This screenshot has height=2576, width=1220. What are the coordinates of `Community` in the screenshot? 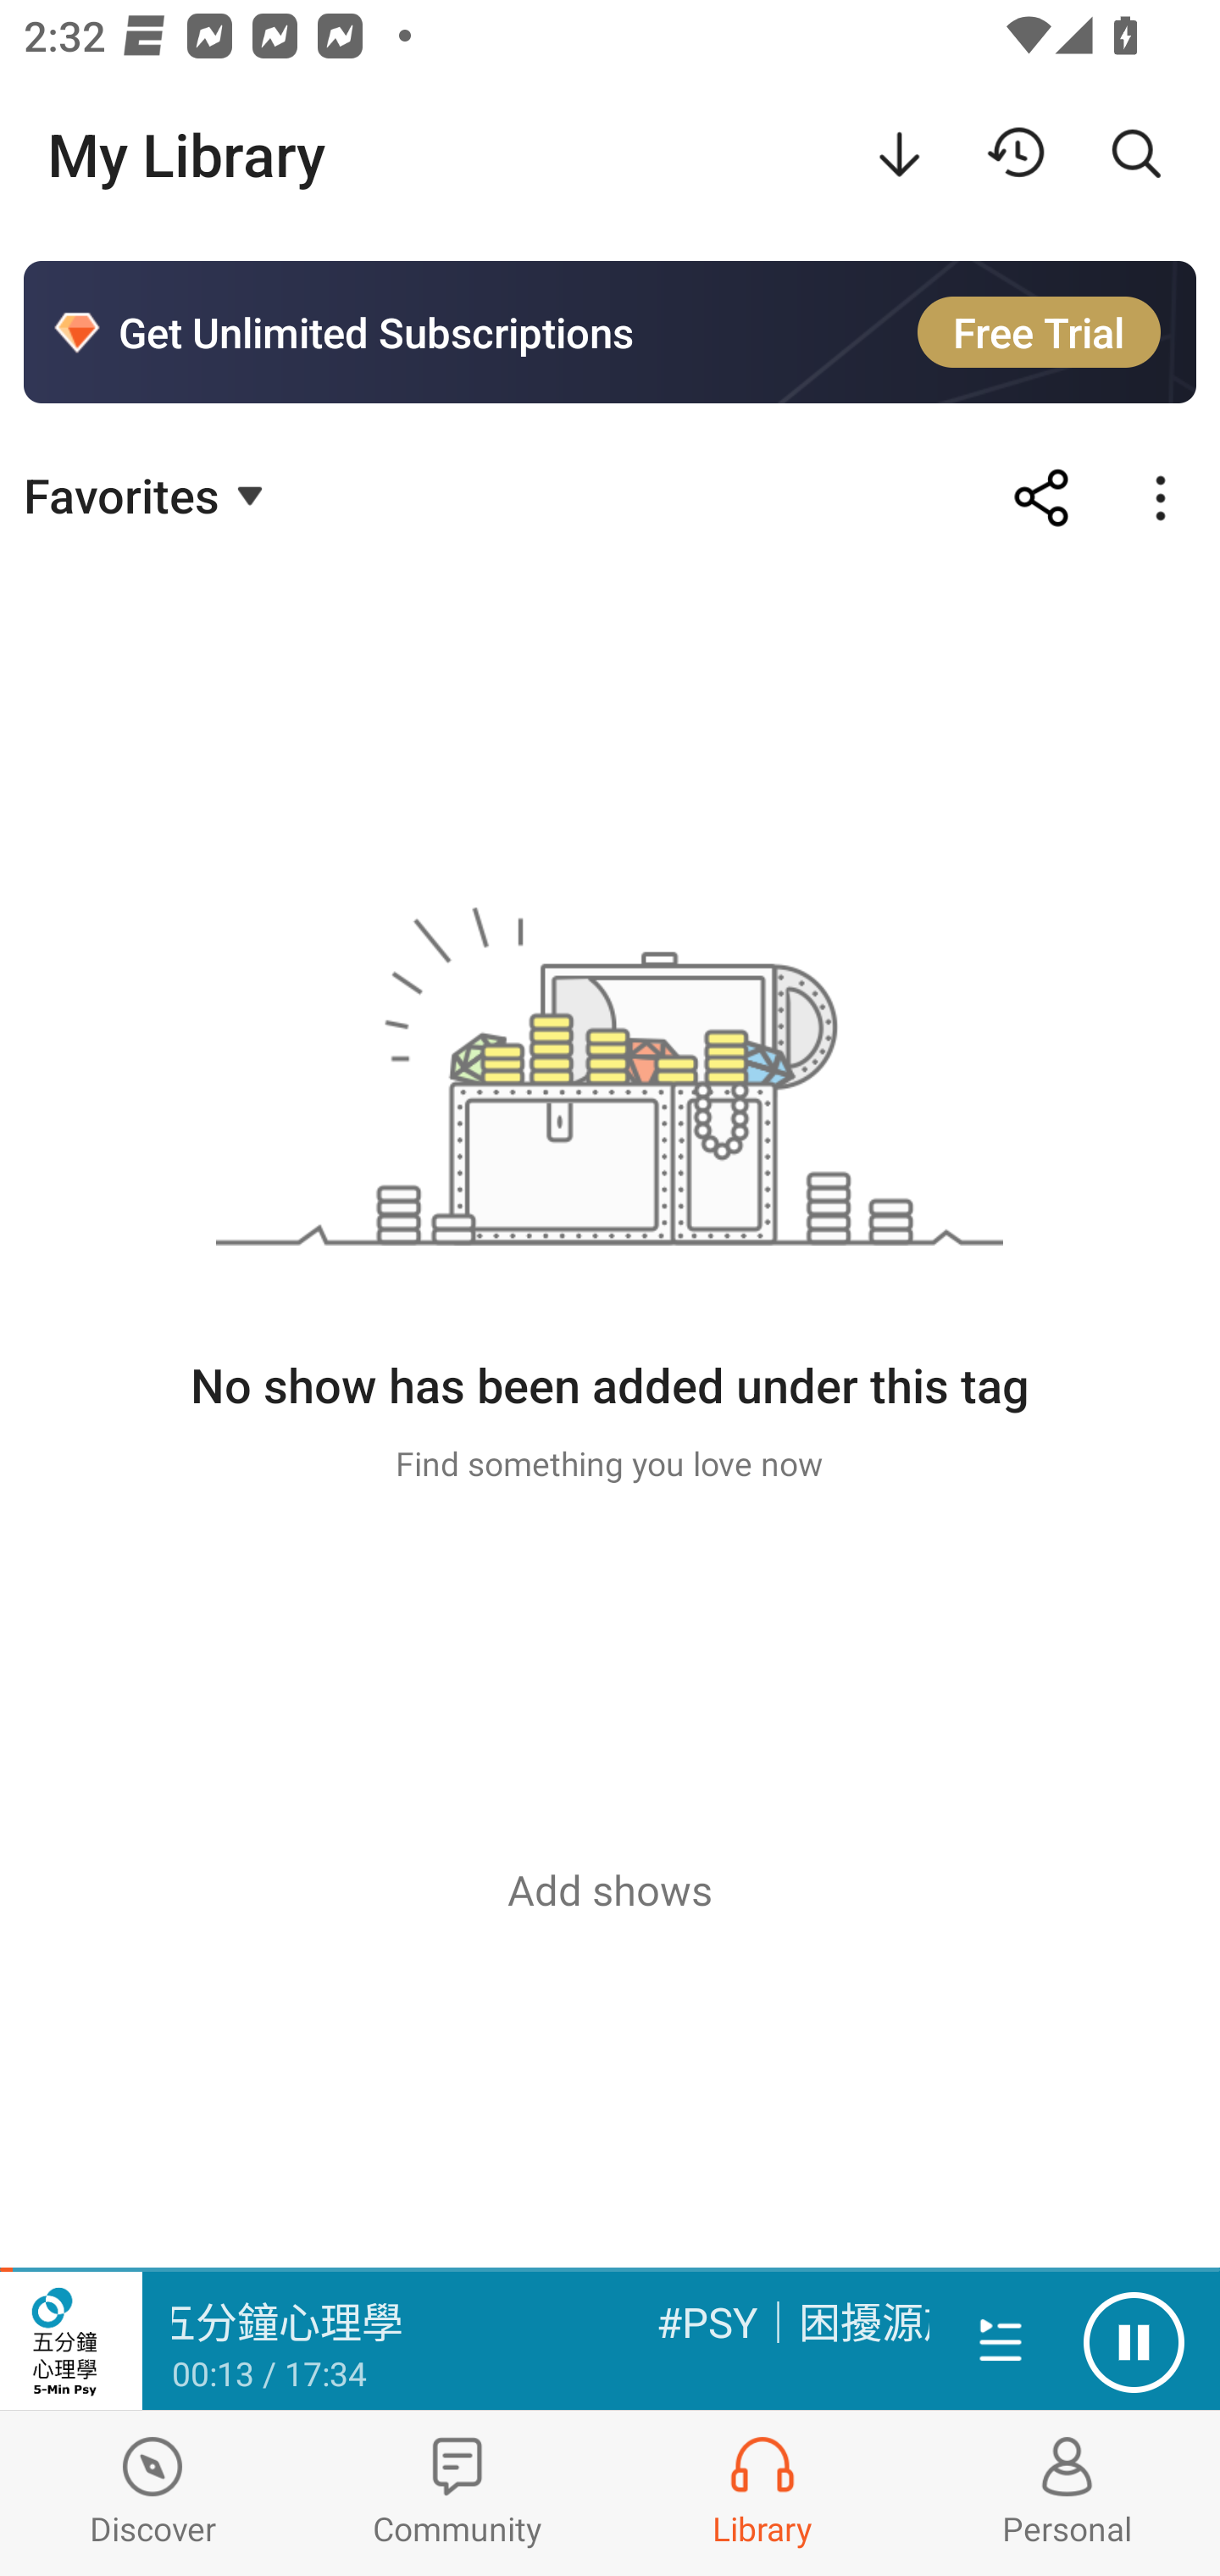 It's located at (457, 2493).